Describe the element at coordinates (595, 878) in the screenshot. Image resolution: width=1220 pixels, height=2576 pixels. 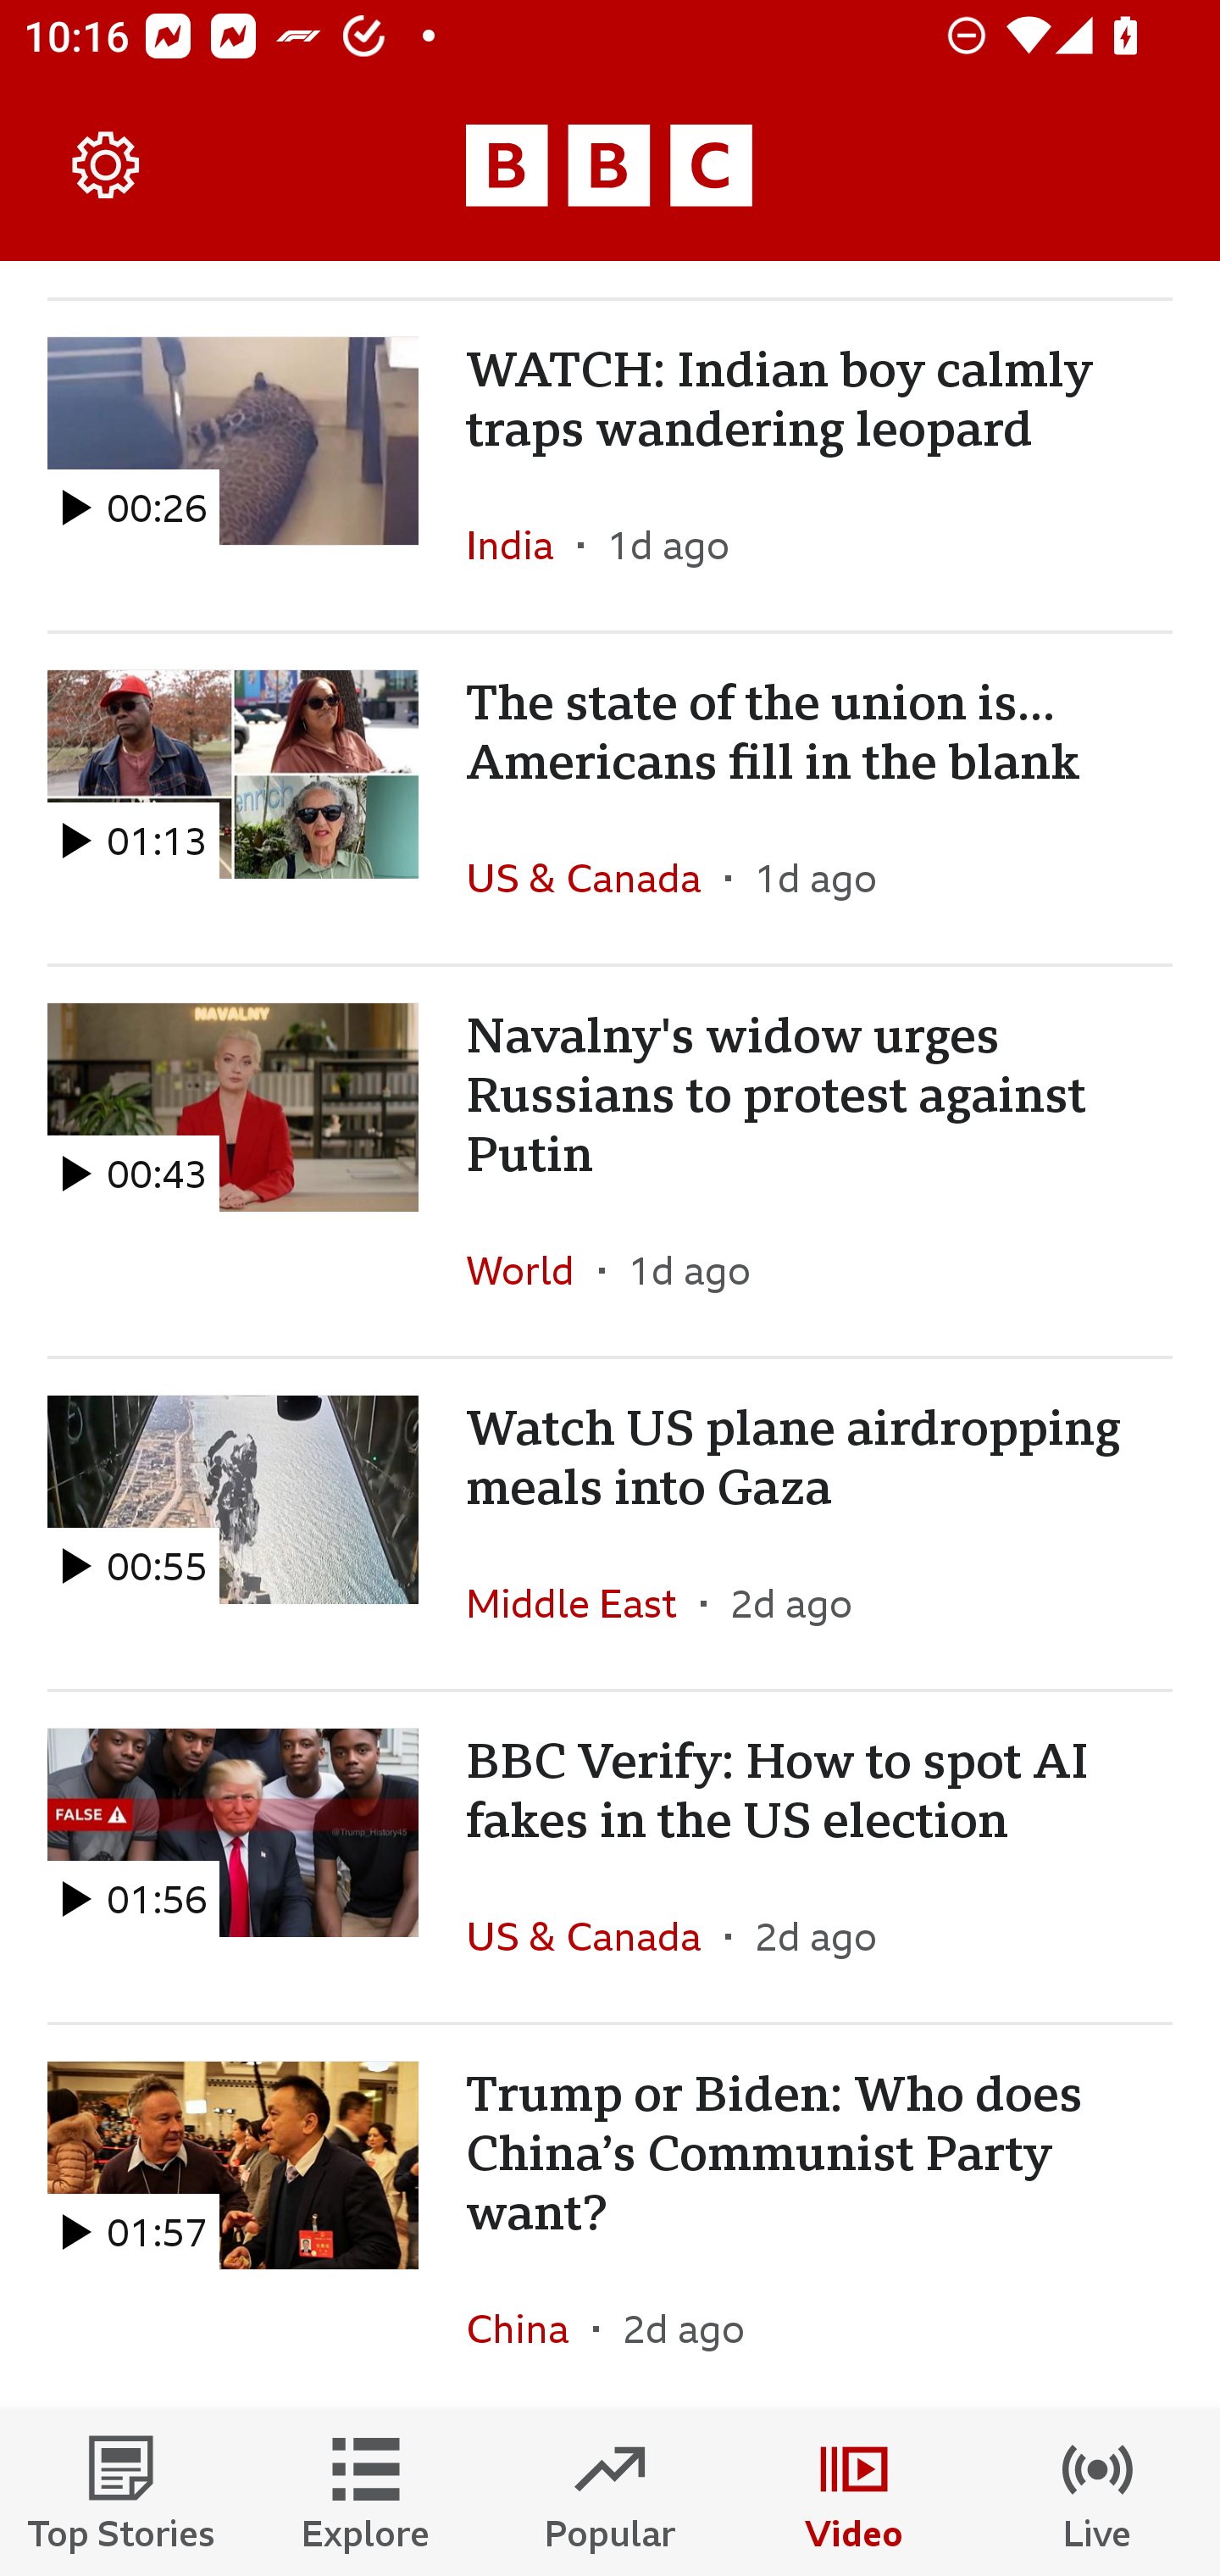
I see `US & Canada In the section US & Canada` at that location.